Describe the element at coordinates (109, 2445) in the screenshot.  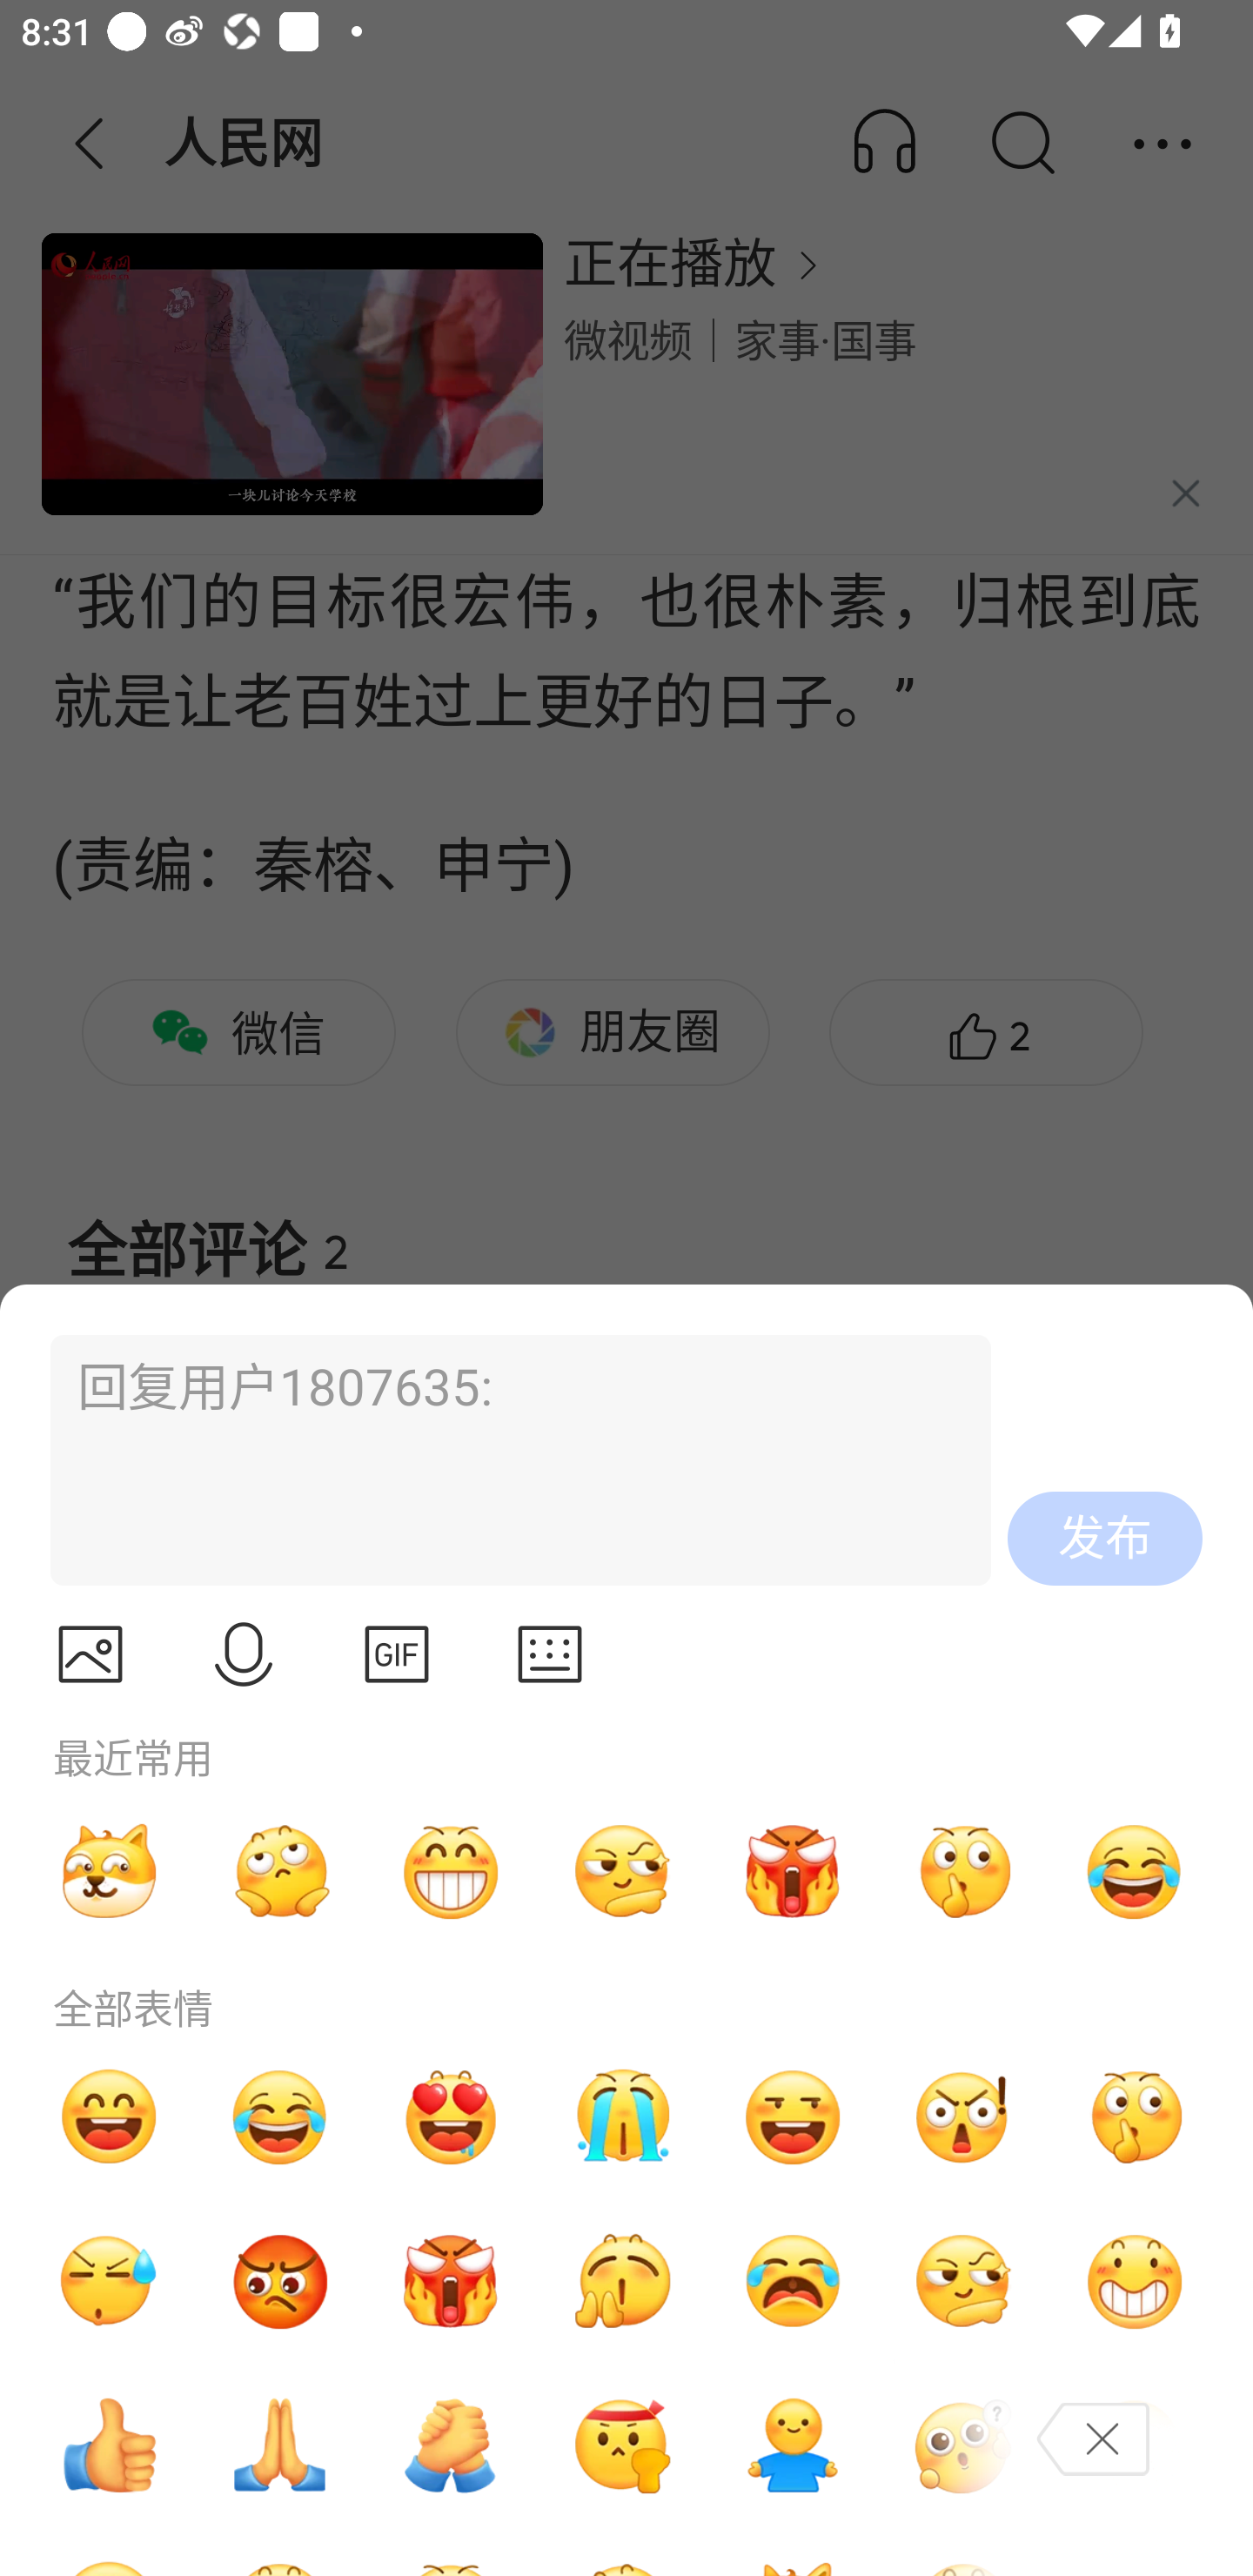
I see `点赞` at that location.